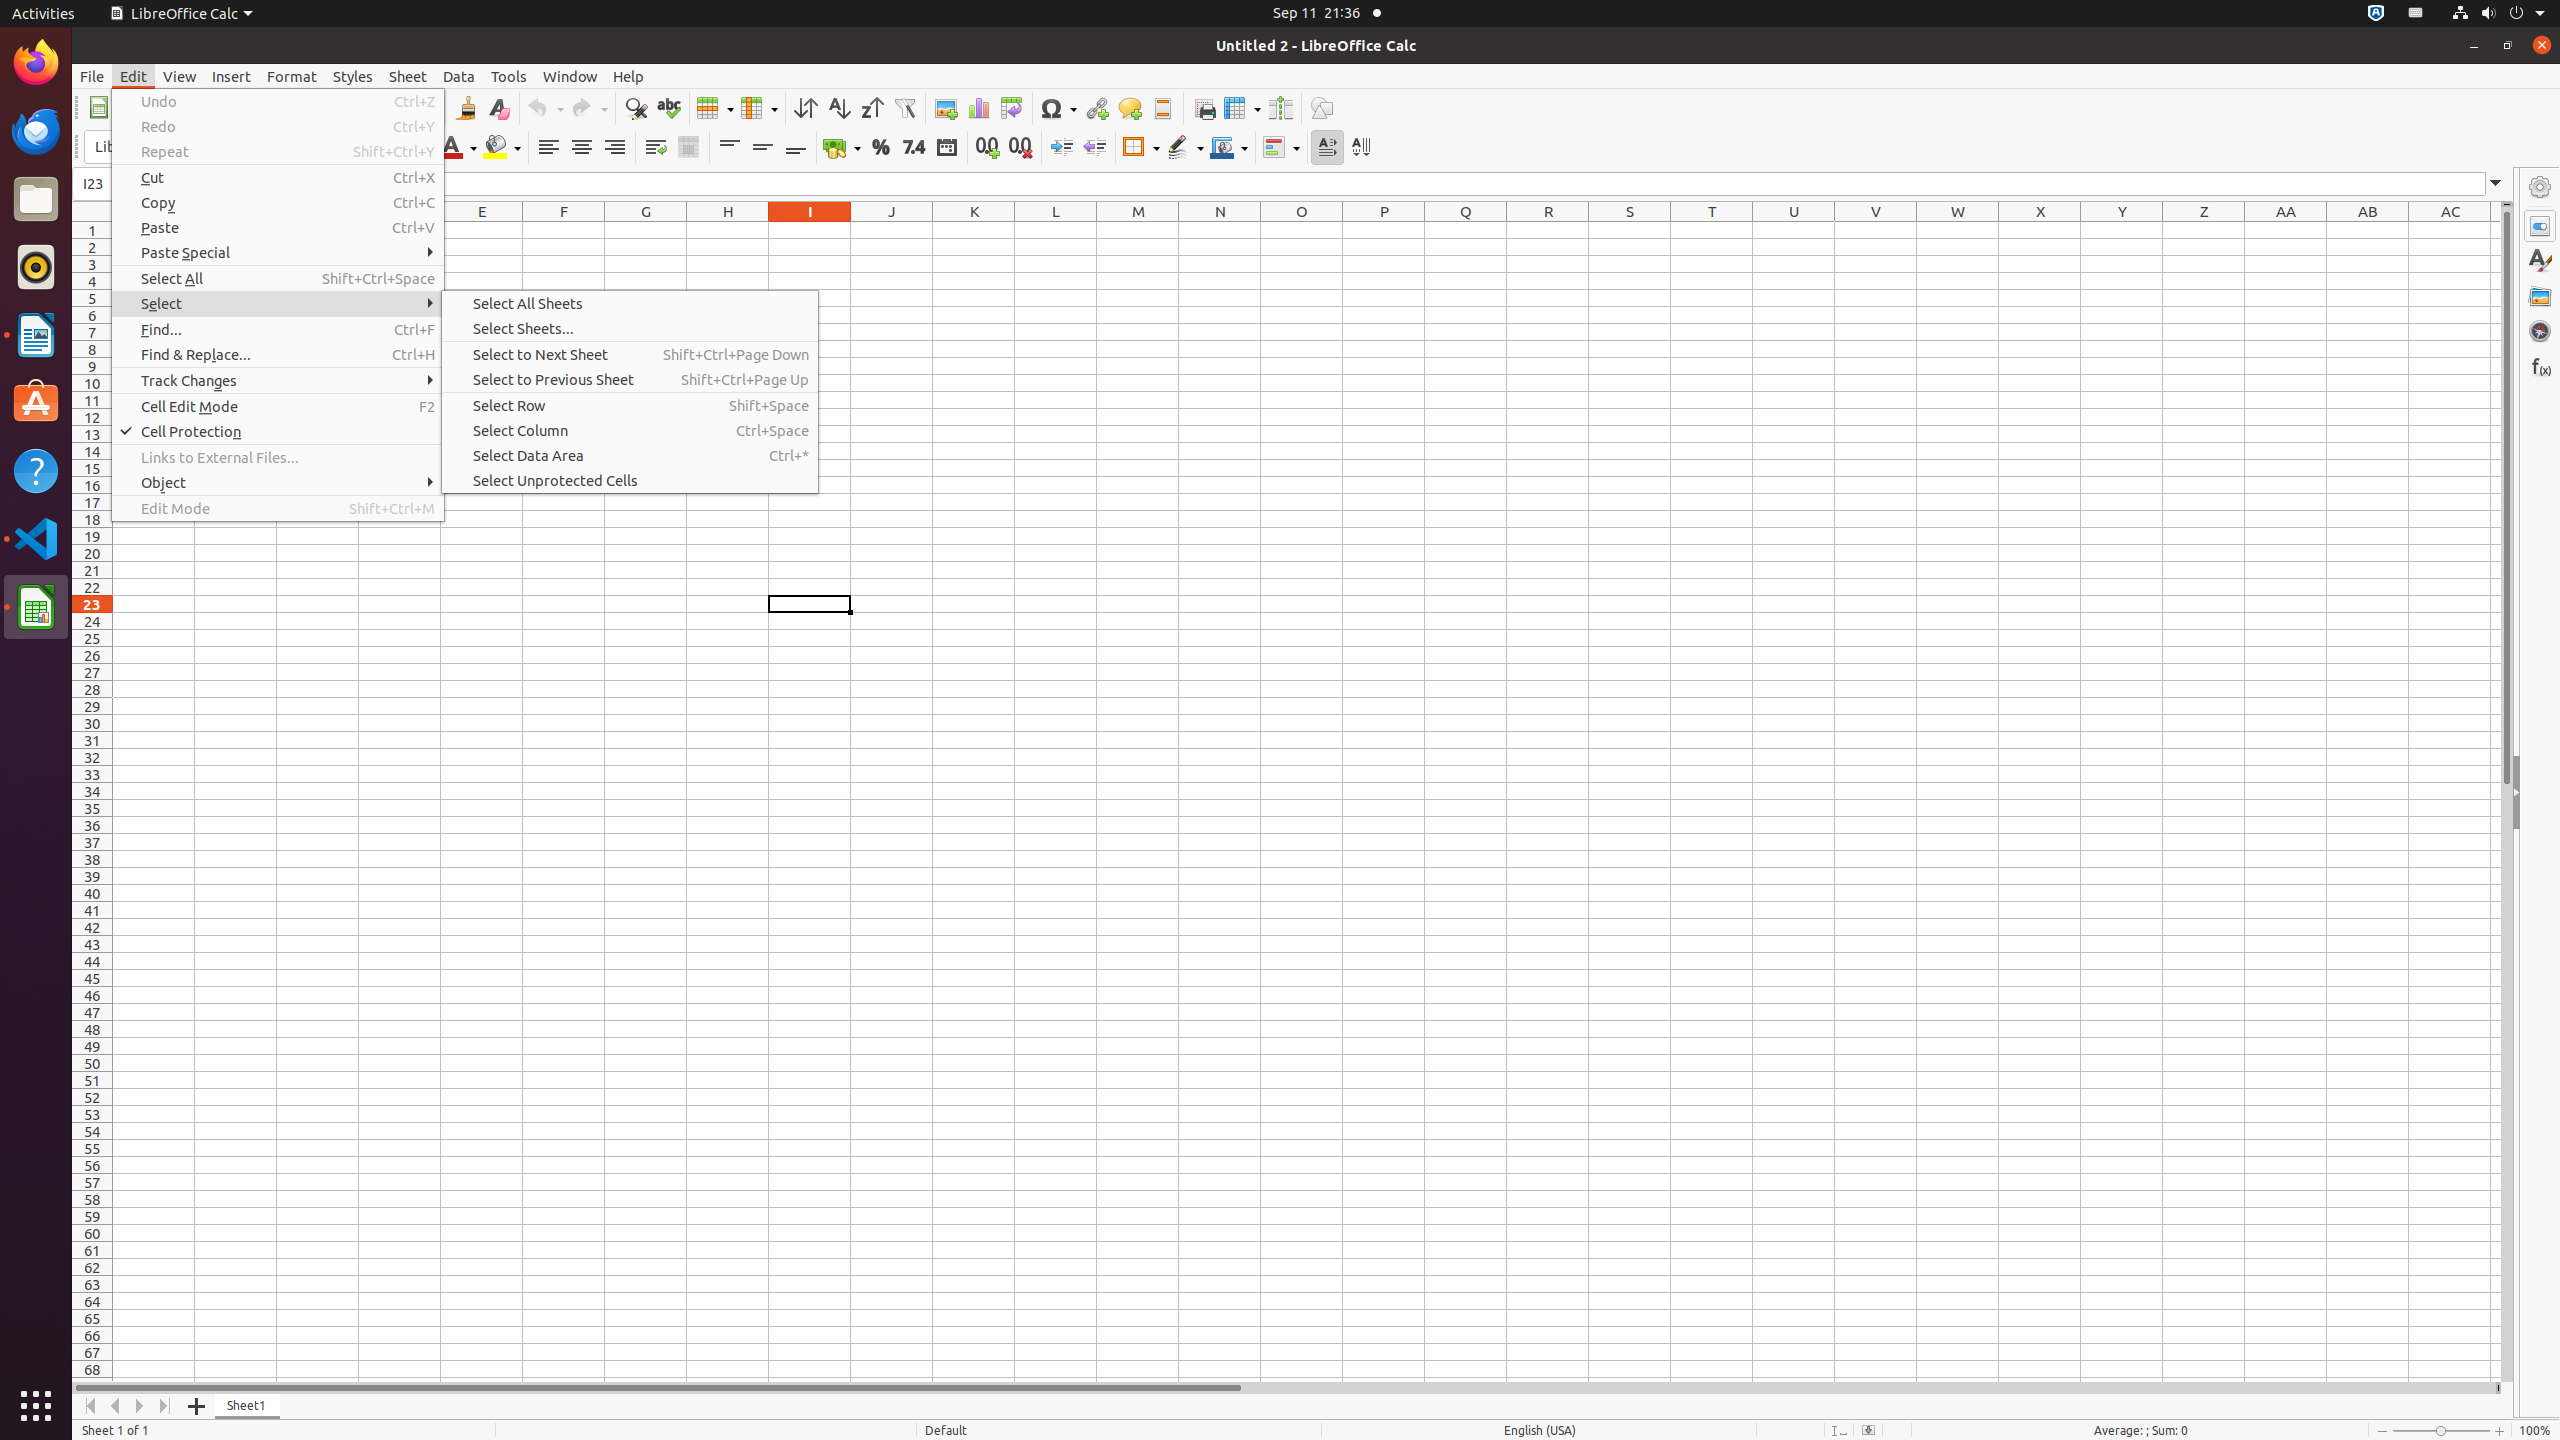 The height and width of the screenshot is (1440, 2560). I want to click on Apply Style, so click(73, 129).